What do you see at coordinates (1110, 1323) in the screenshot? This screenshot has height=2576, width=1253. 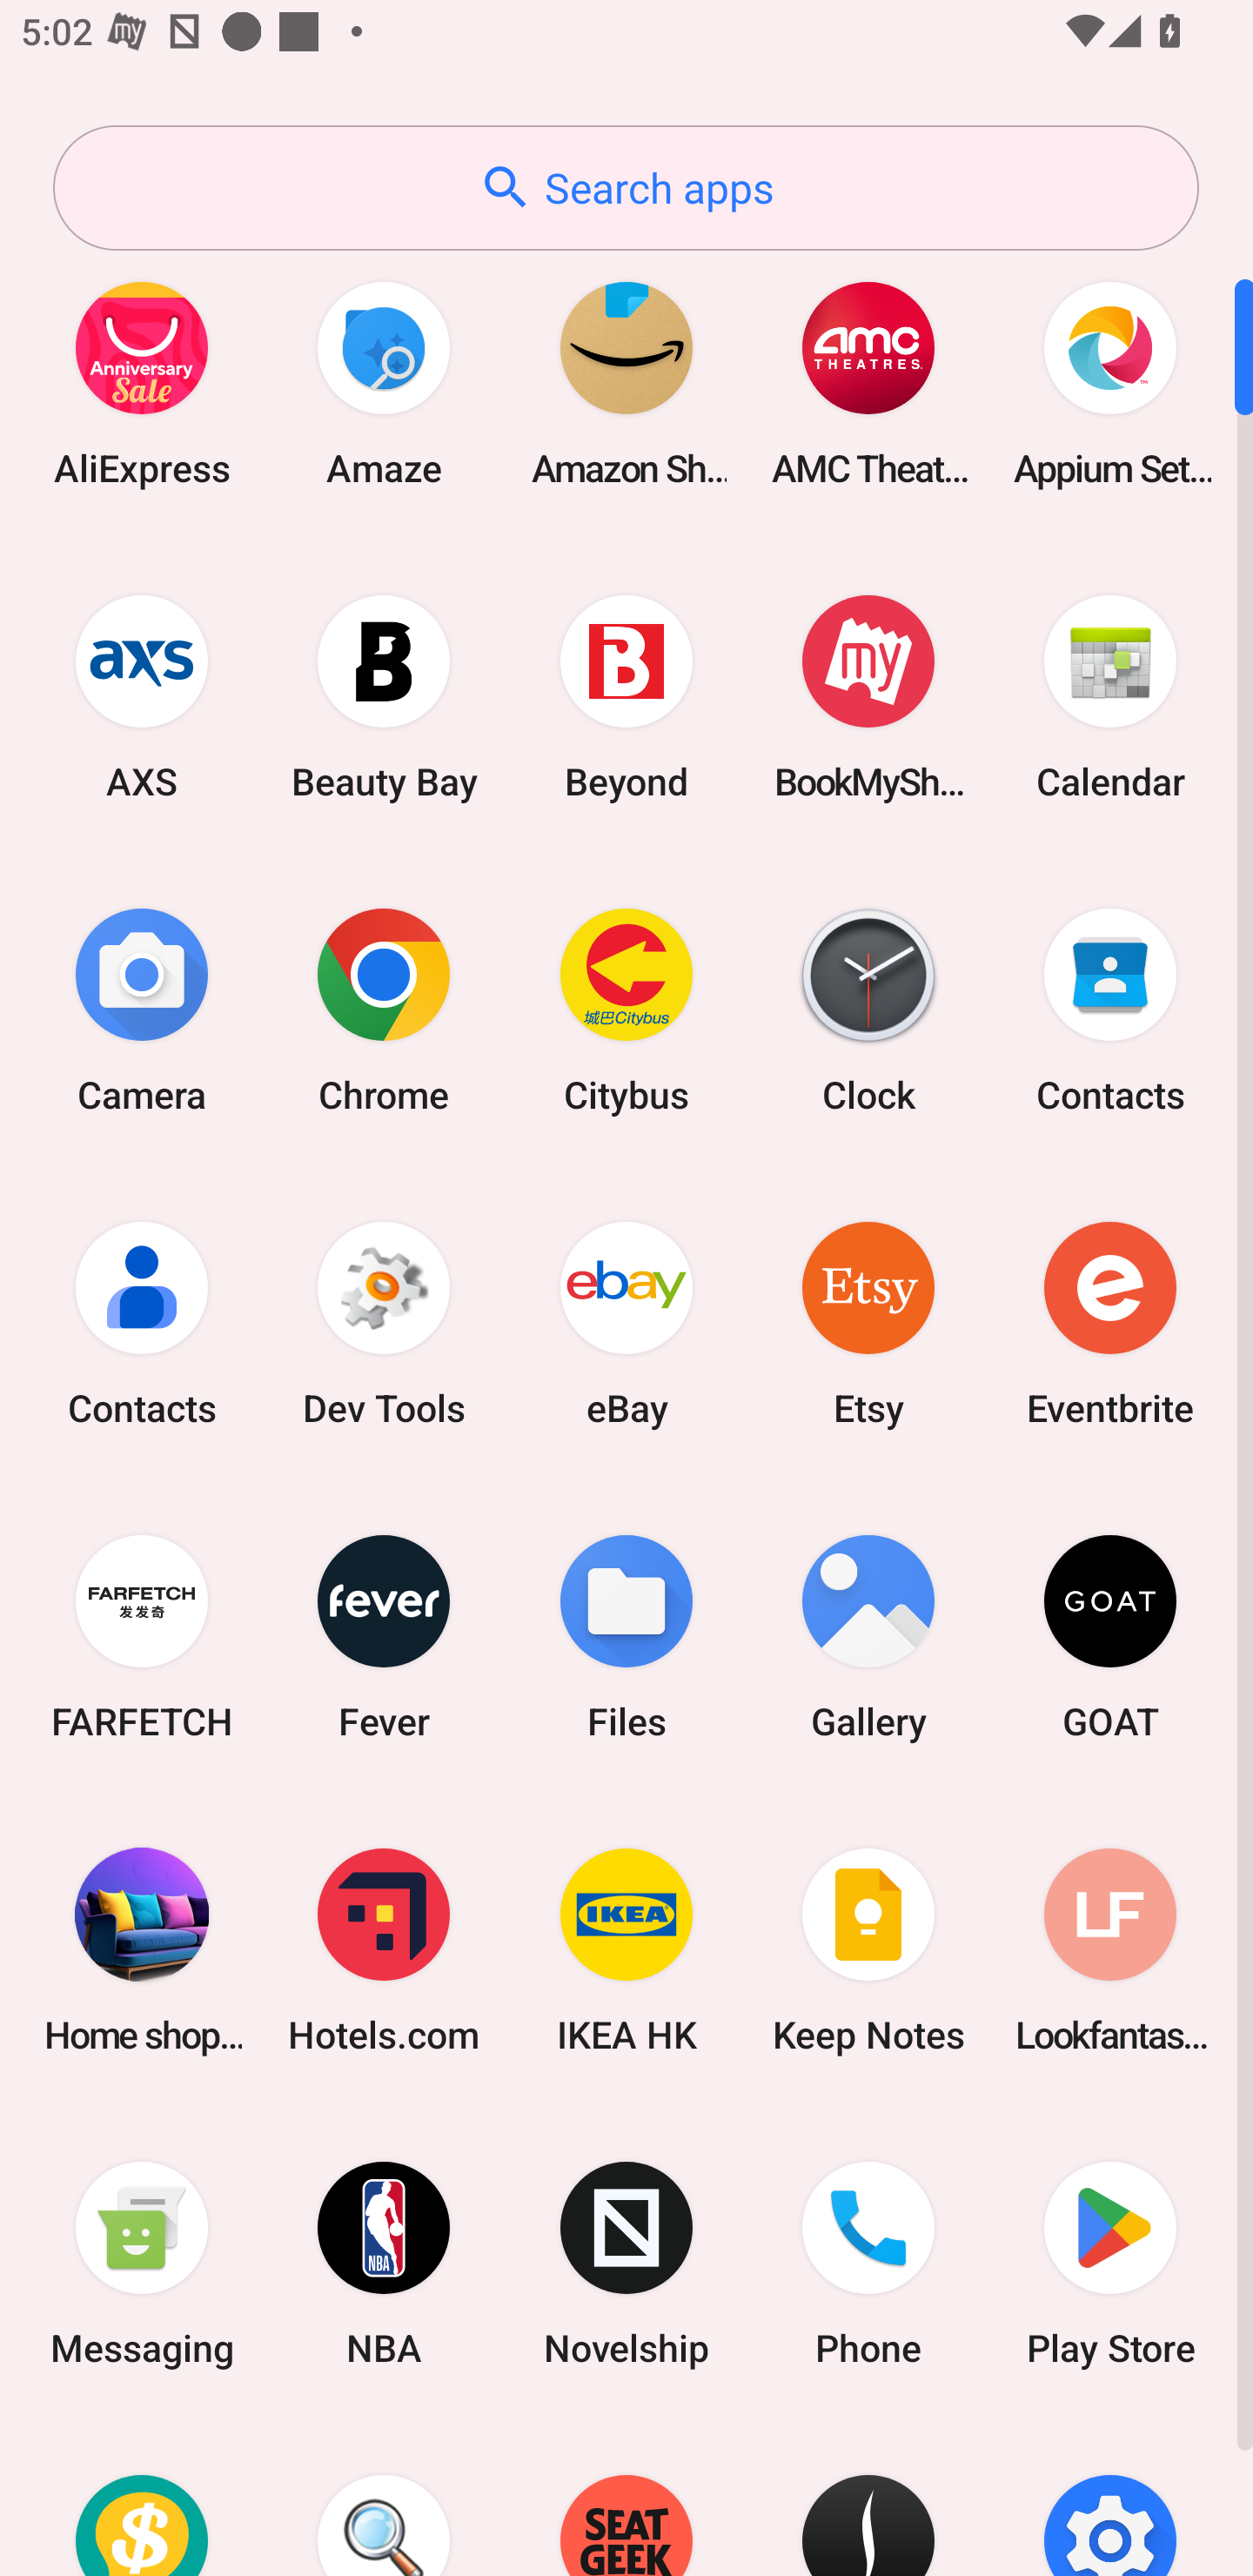 I see `Eventbrite` at bounding box center [1110, 1323].